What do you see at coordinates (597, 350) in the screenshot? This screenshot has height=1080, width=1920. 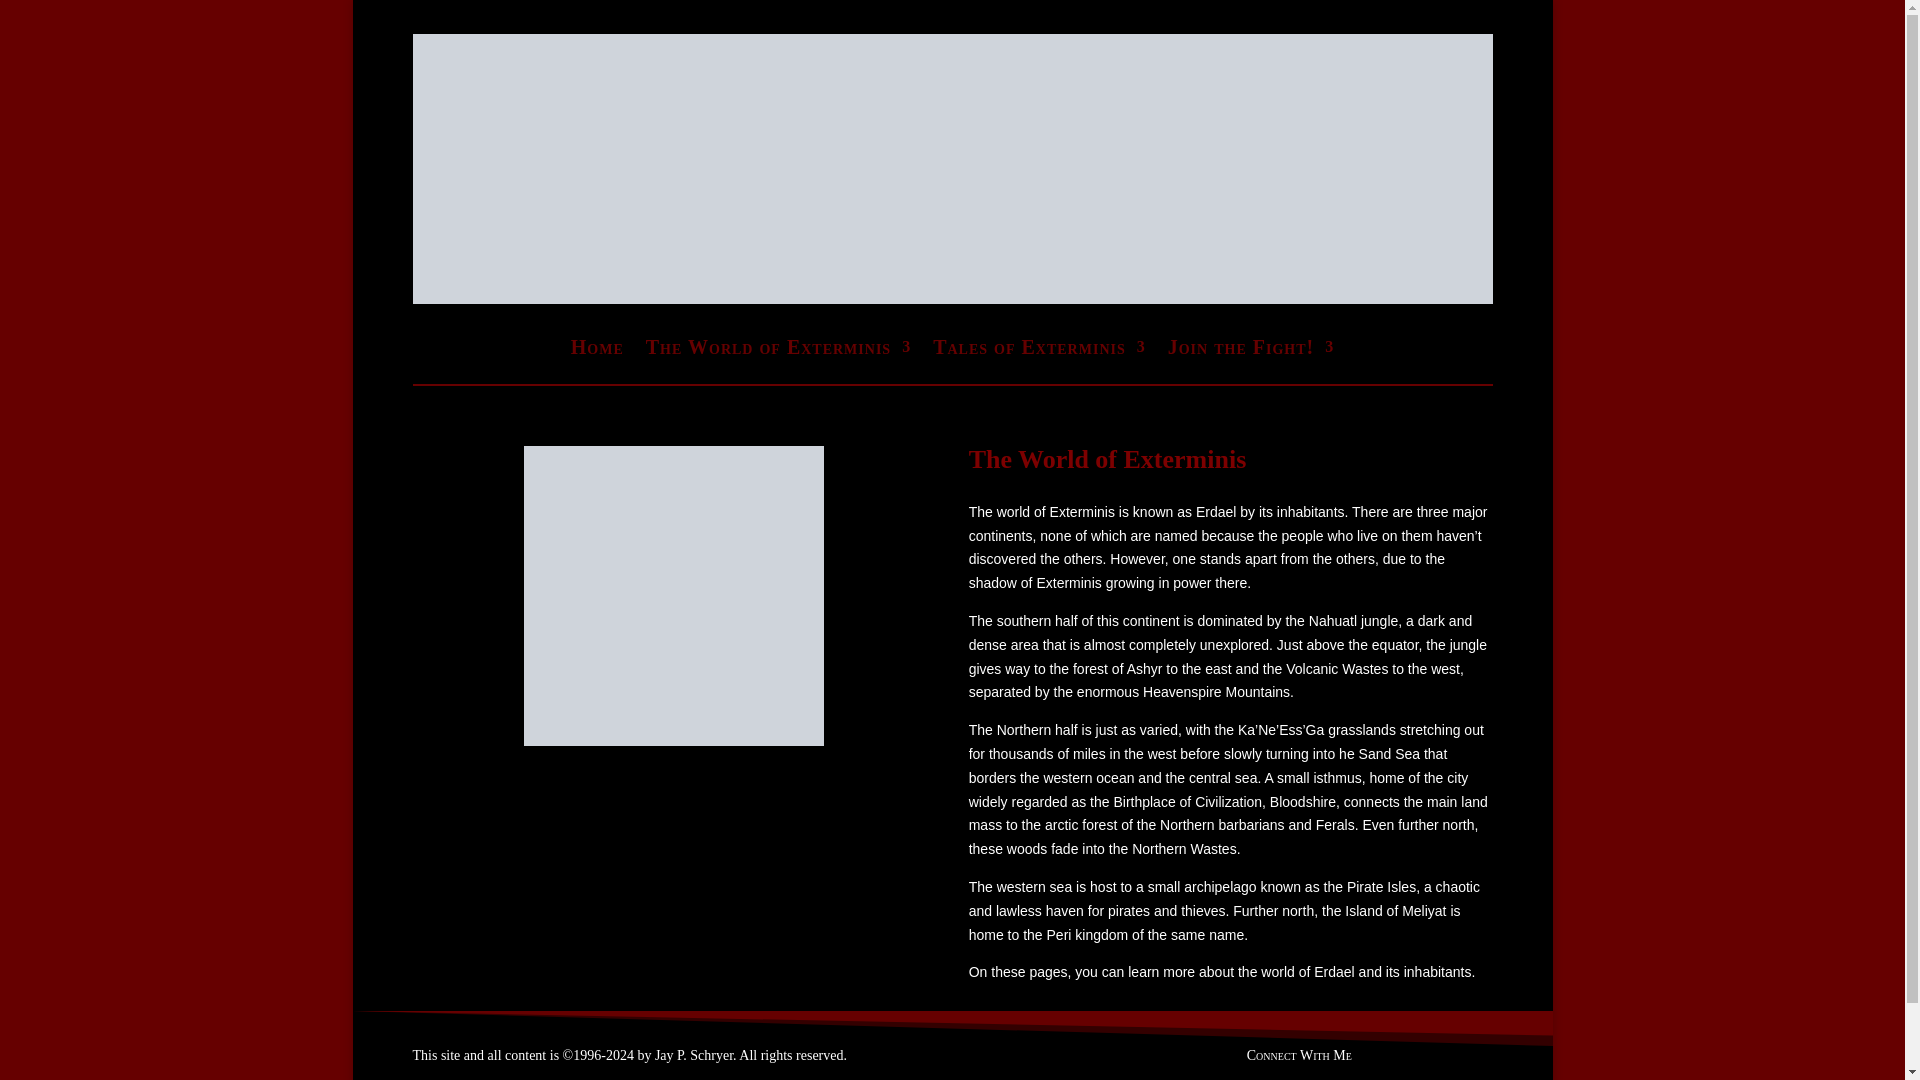 I see `Home` at bounding box center [597, 350].